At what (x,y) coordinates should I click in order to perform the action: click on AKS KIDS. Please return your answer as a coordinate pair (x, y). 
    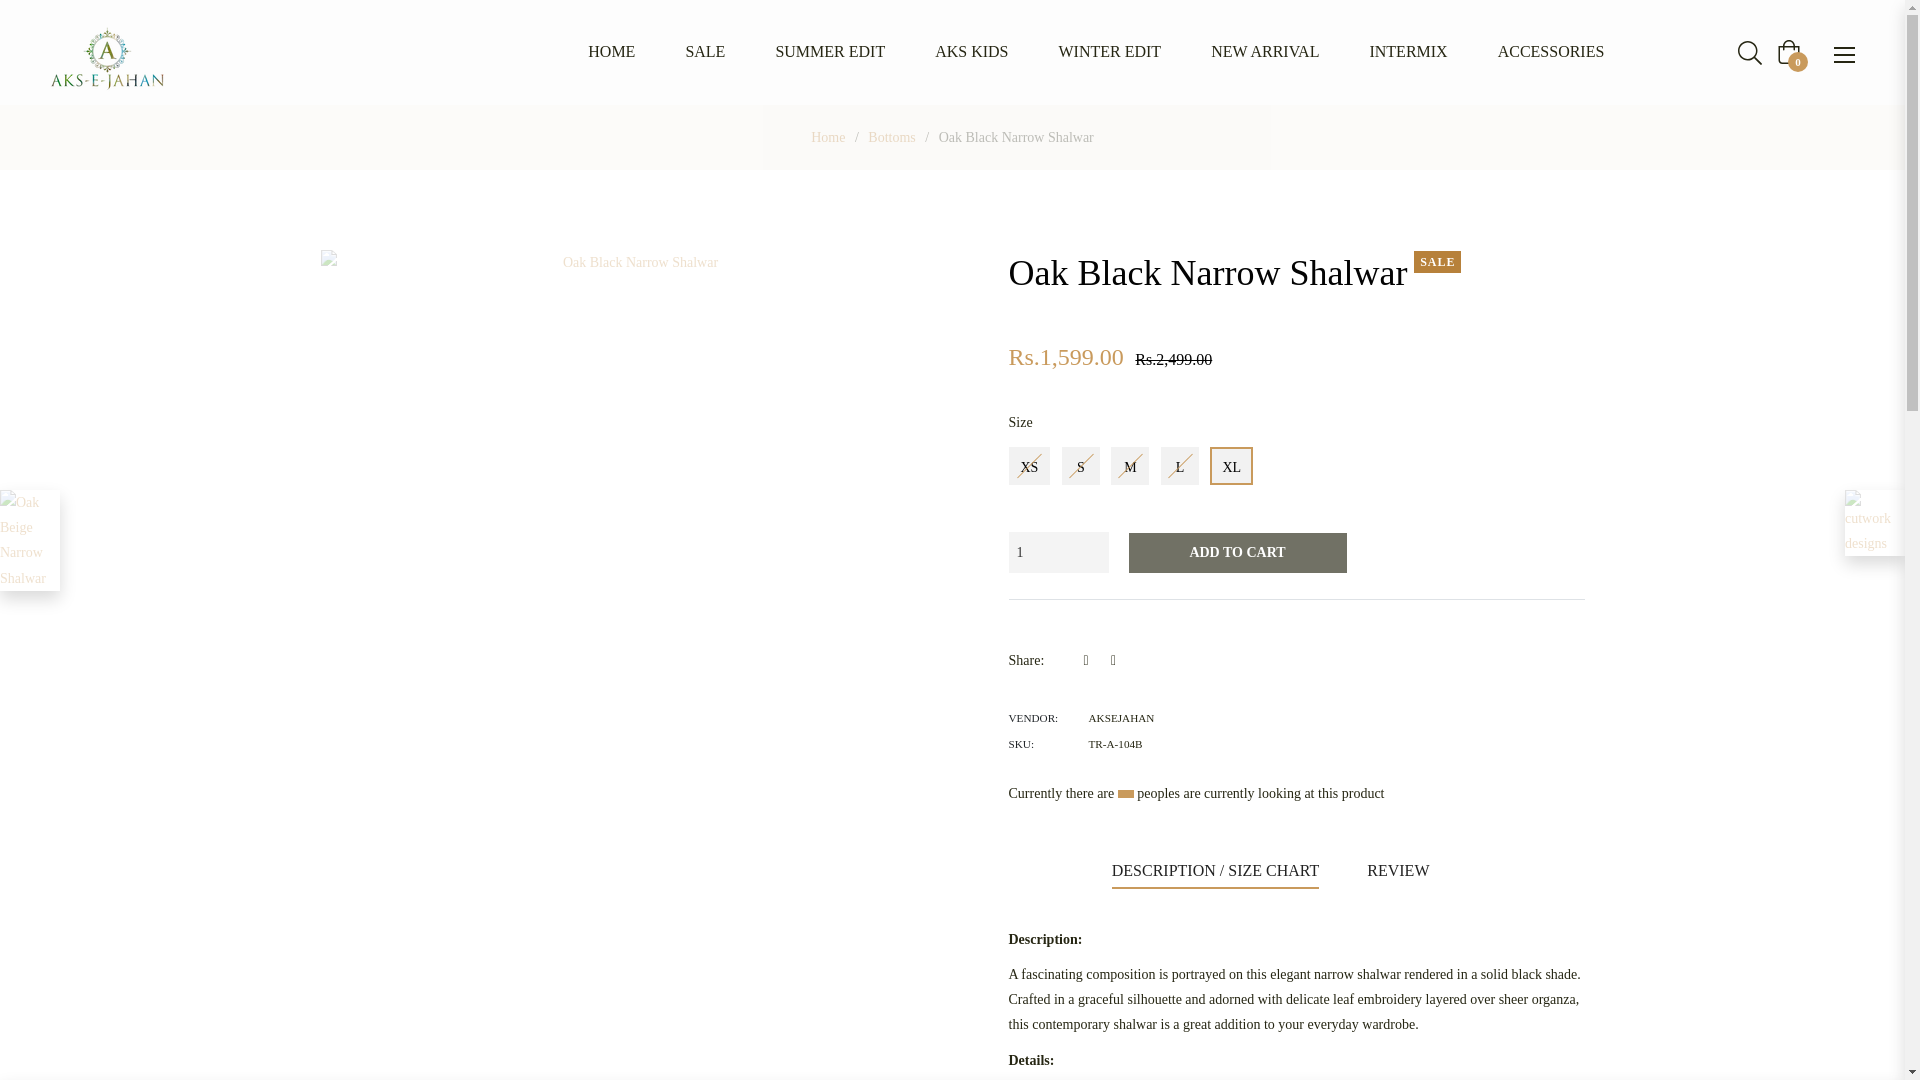
    Looking at the image, I should click on (971, 52).